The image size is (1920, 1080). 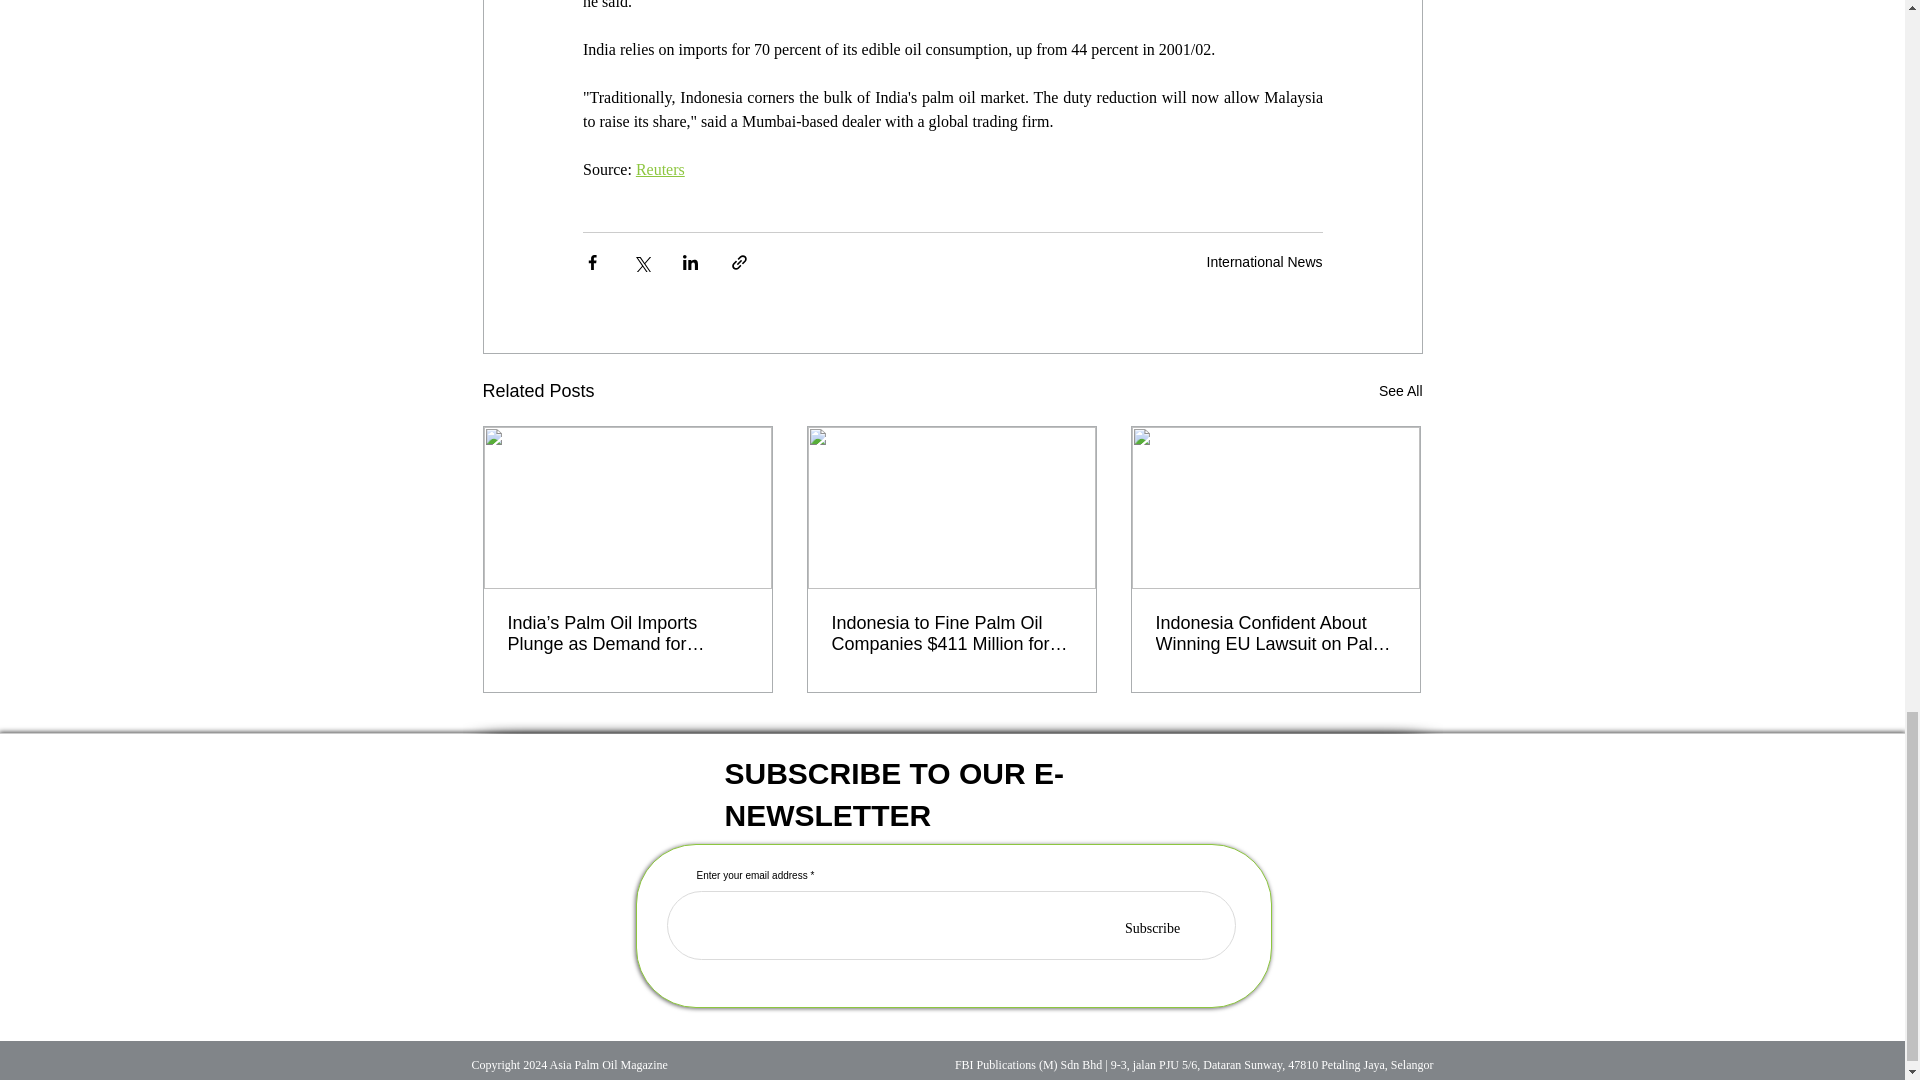 I want to click on International News, so click(x=1264, y=262).